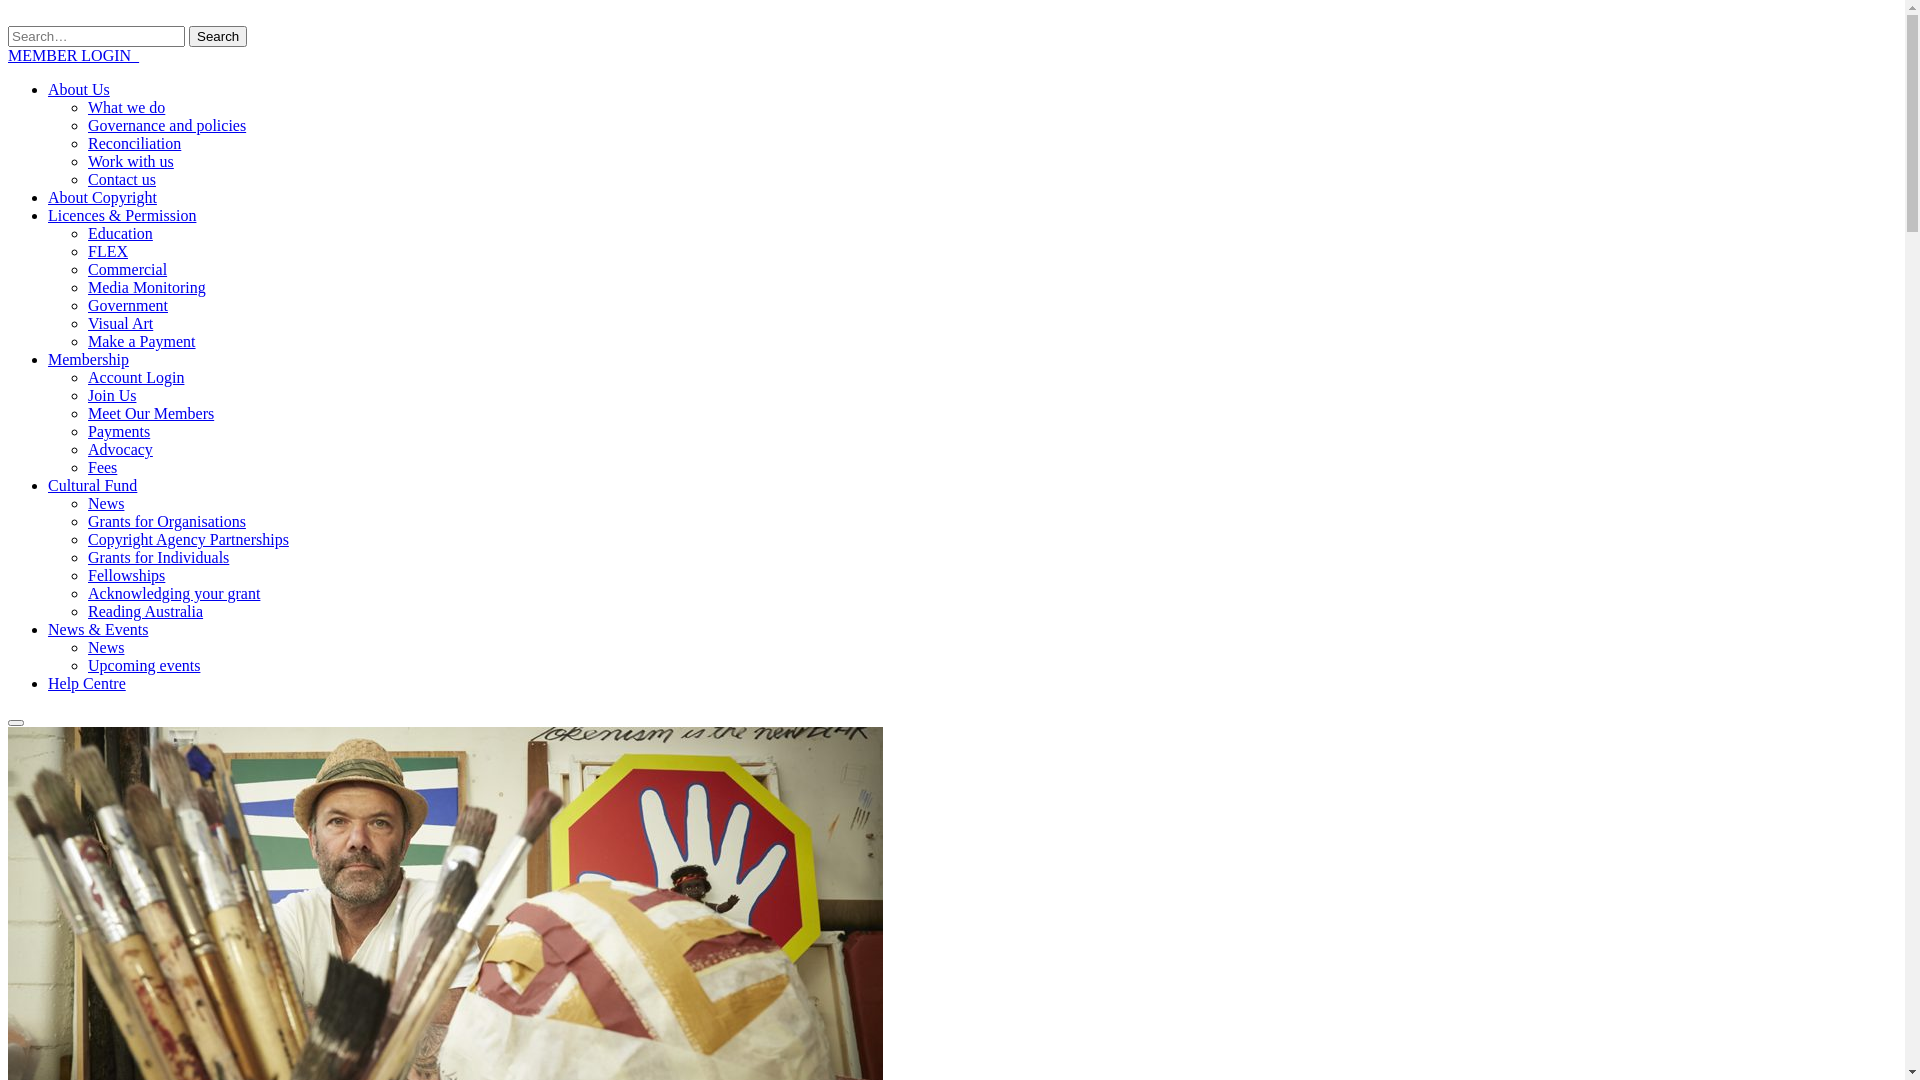 The image size is (1920, 1080). I want to click on Payments, so click(119, 432).